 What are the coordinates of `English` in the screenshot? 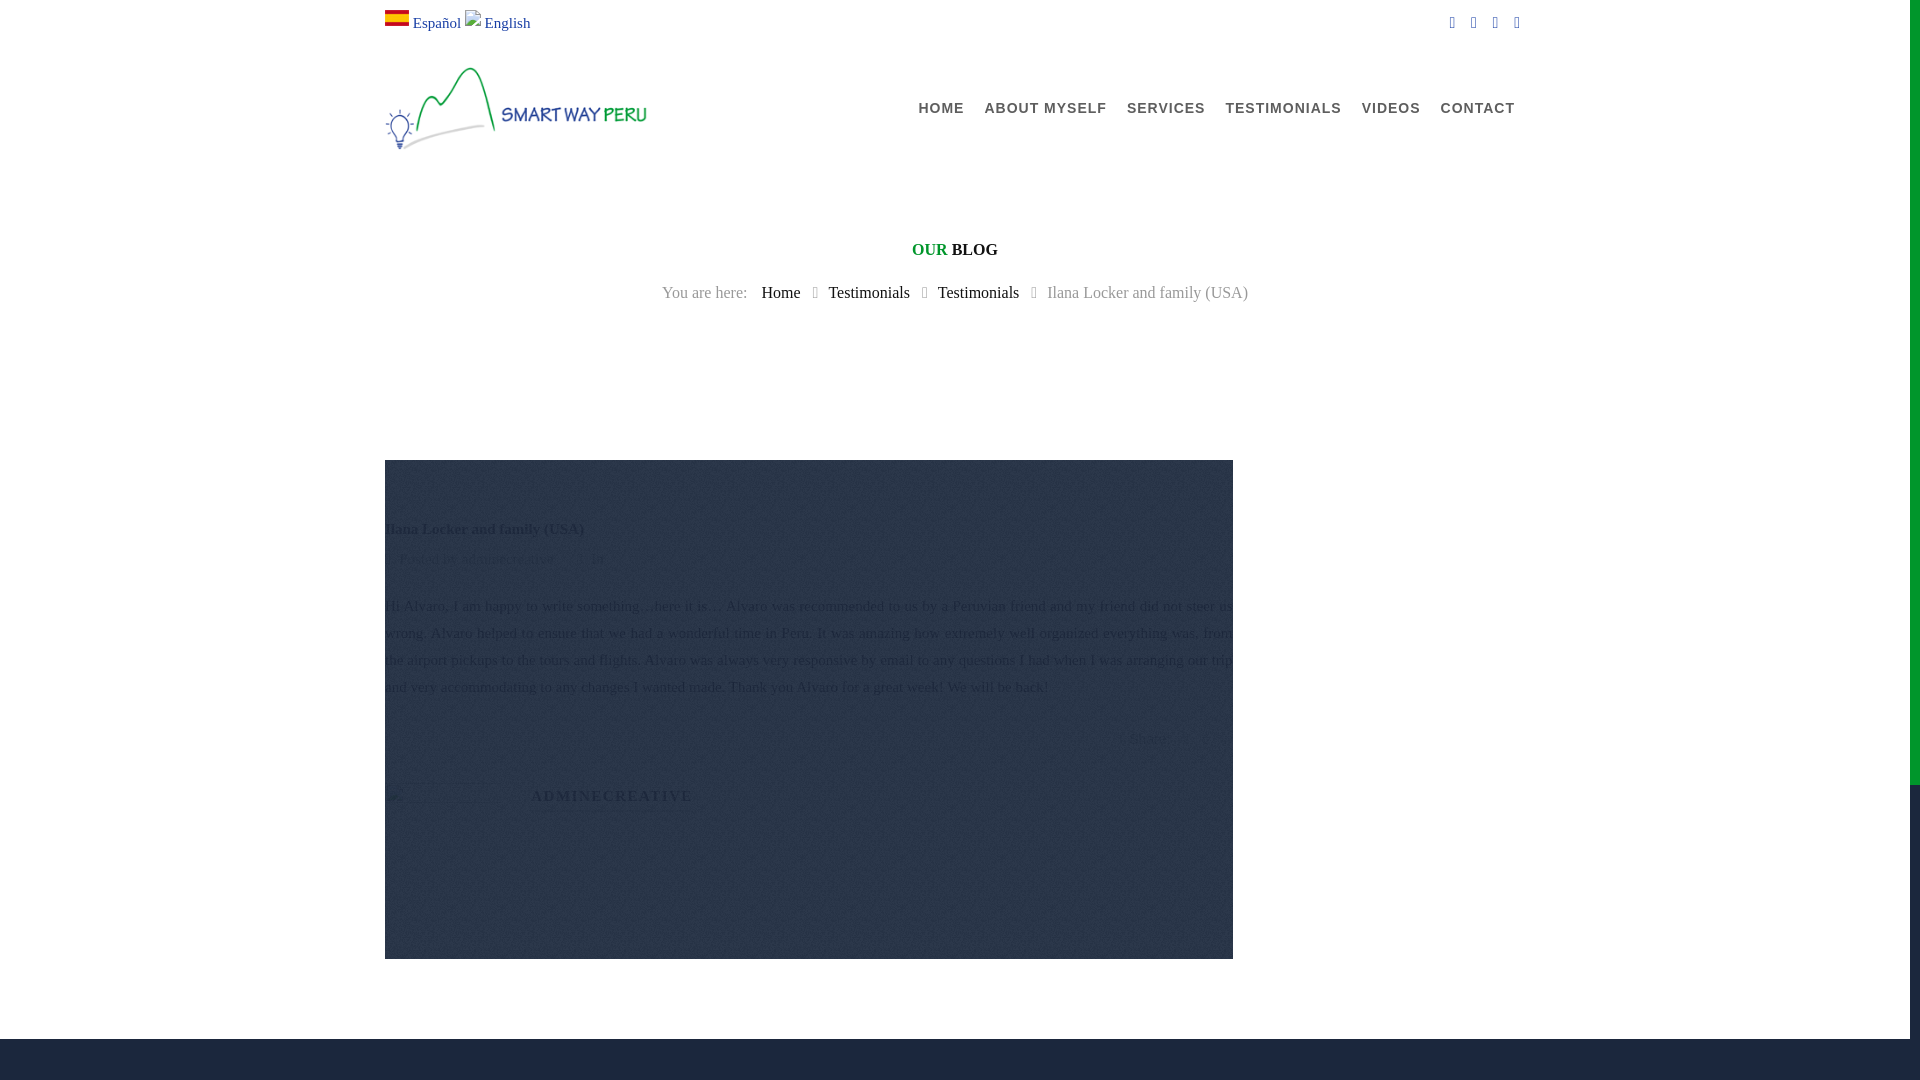 It's located at (498, 23).